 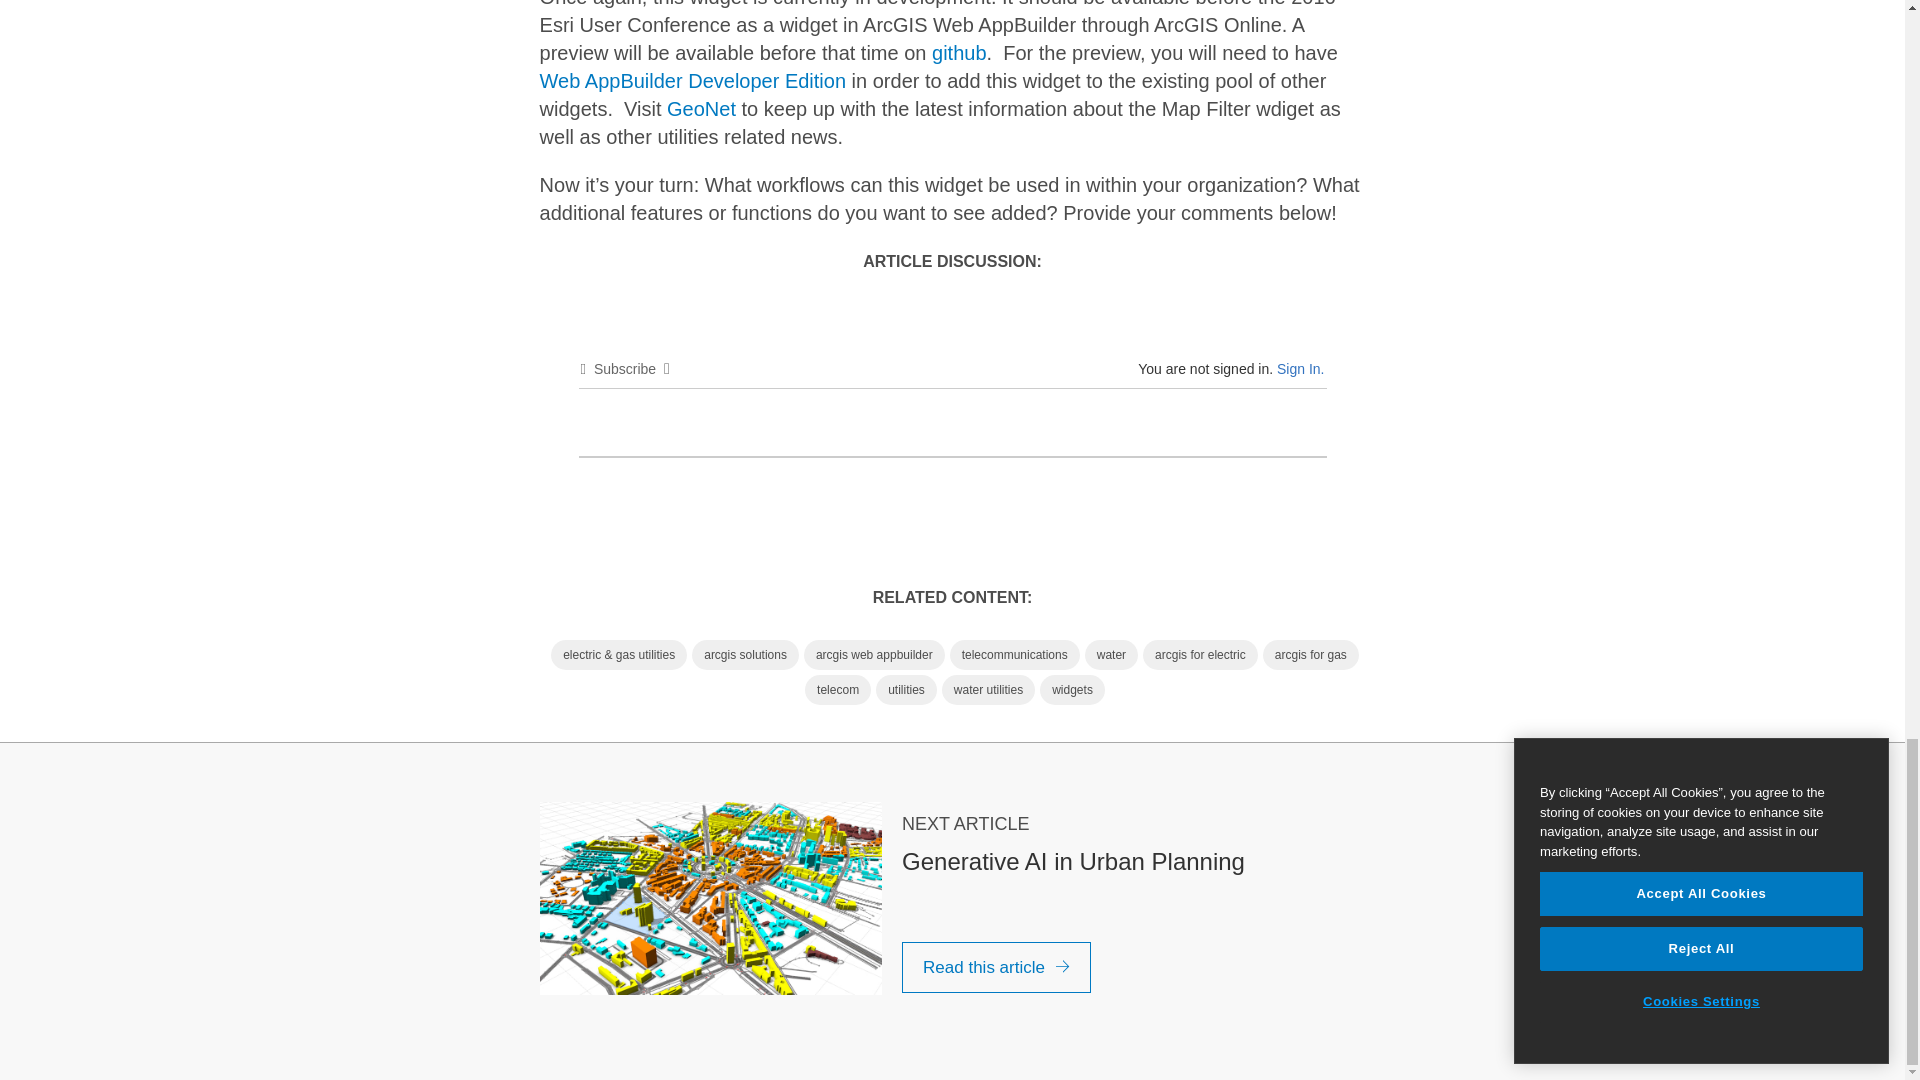 I want to click on arcgis for electric, so click(x=1200, y=654).